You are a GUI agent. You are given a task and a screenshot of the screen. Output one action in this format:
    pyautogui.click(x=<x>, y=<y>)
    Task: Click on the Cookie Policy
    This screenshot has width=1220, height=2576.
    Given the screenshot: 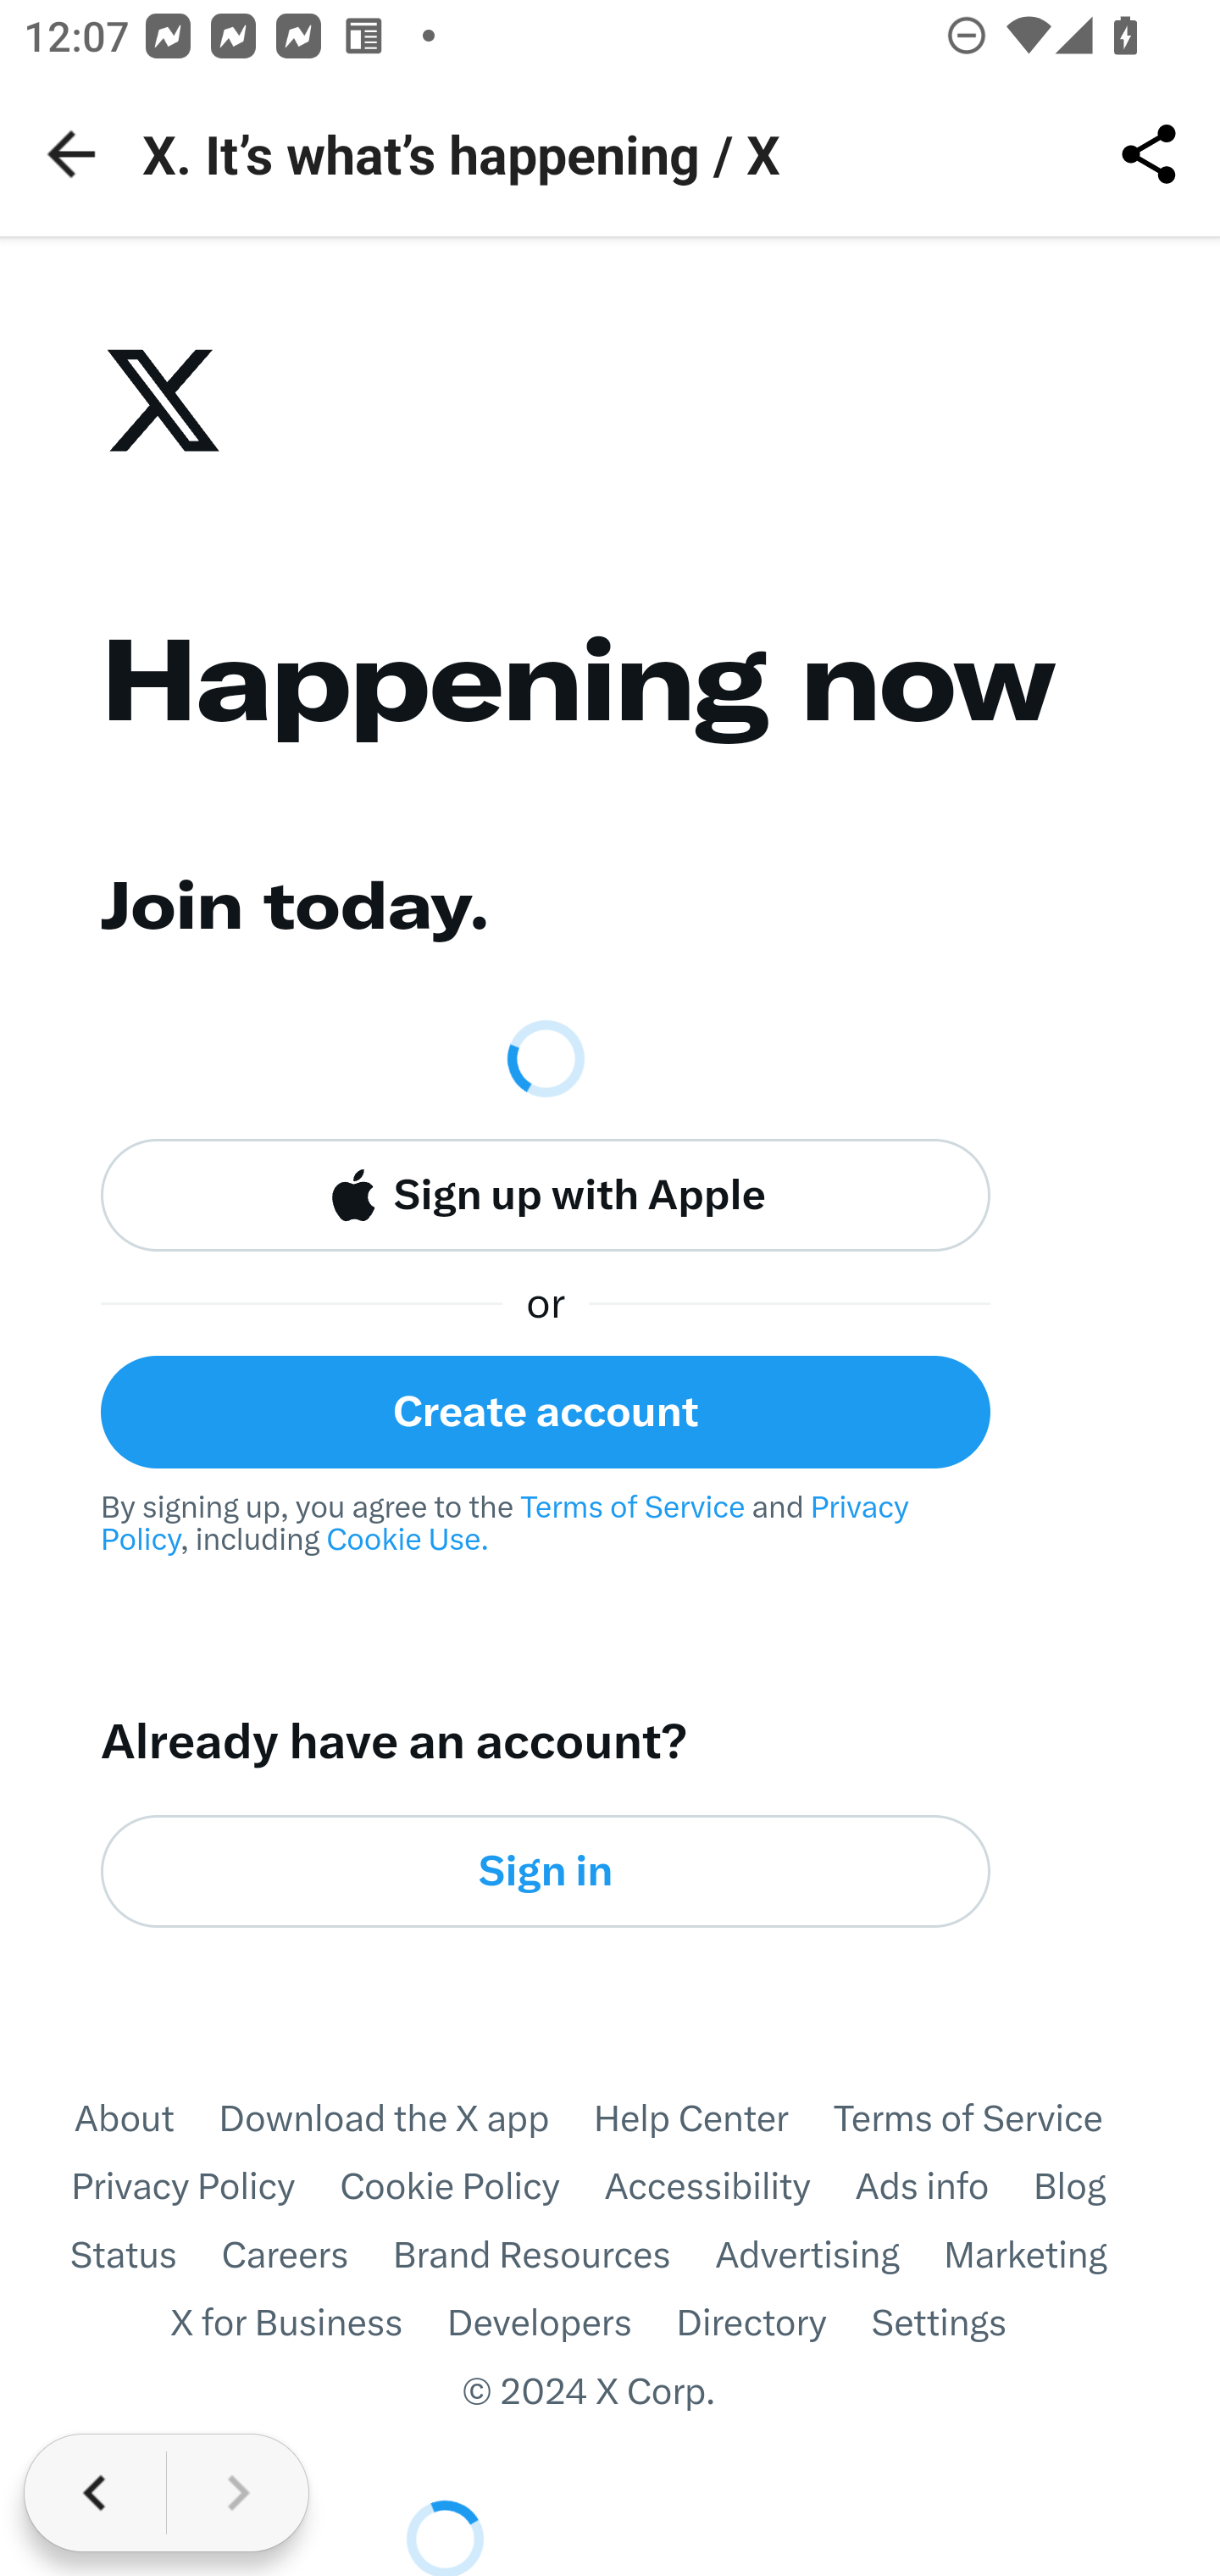 What is the action you would take?
    pyautogui.click(x=473, y=2188)
    